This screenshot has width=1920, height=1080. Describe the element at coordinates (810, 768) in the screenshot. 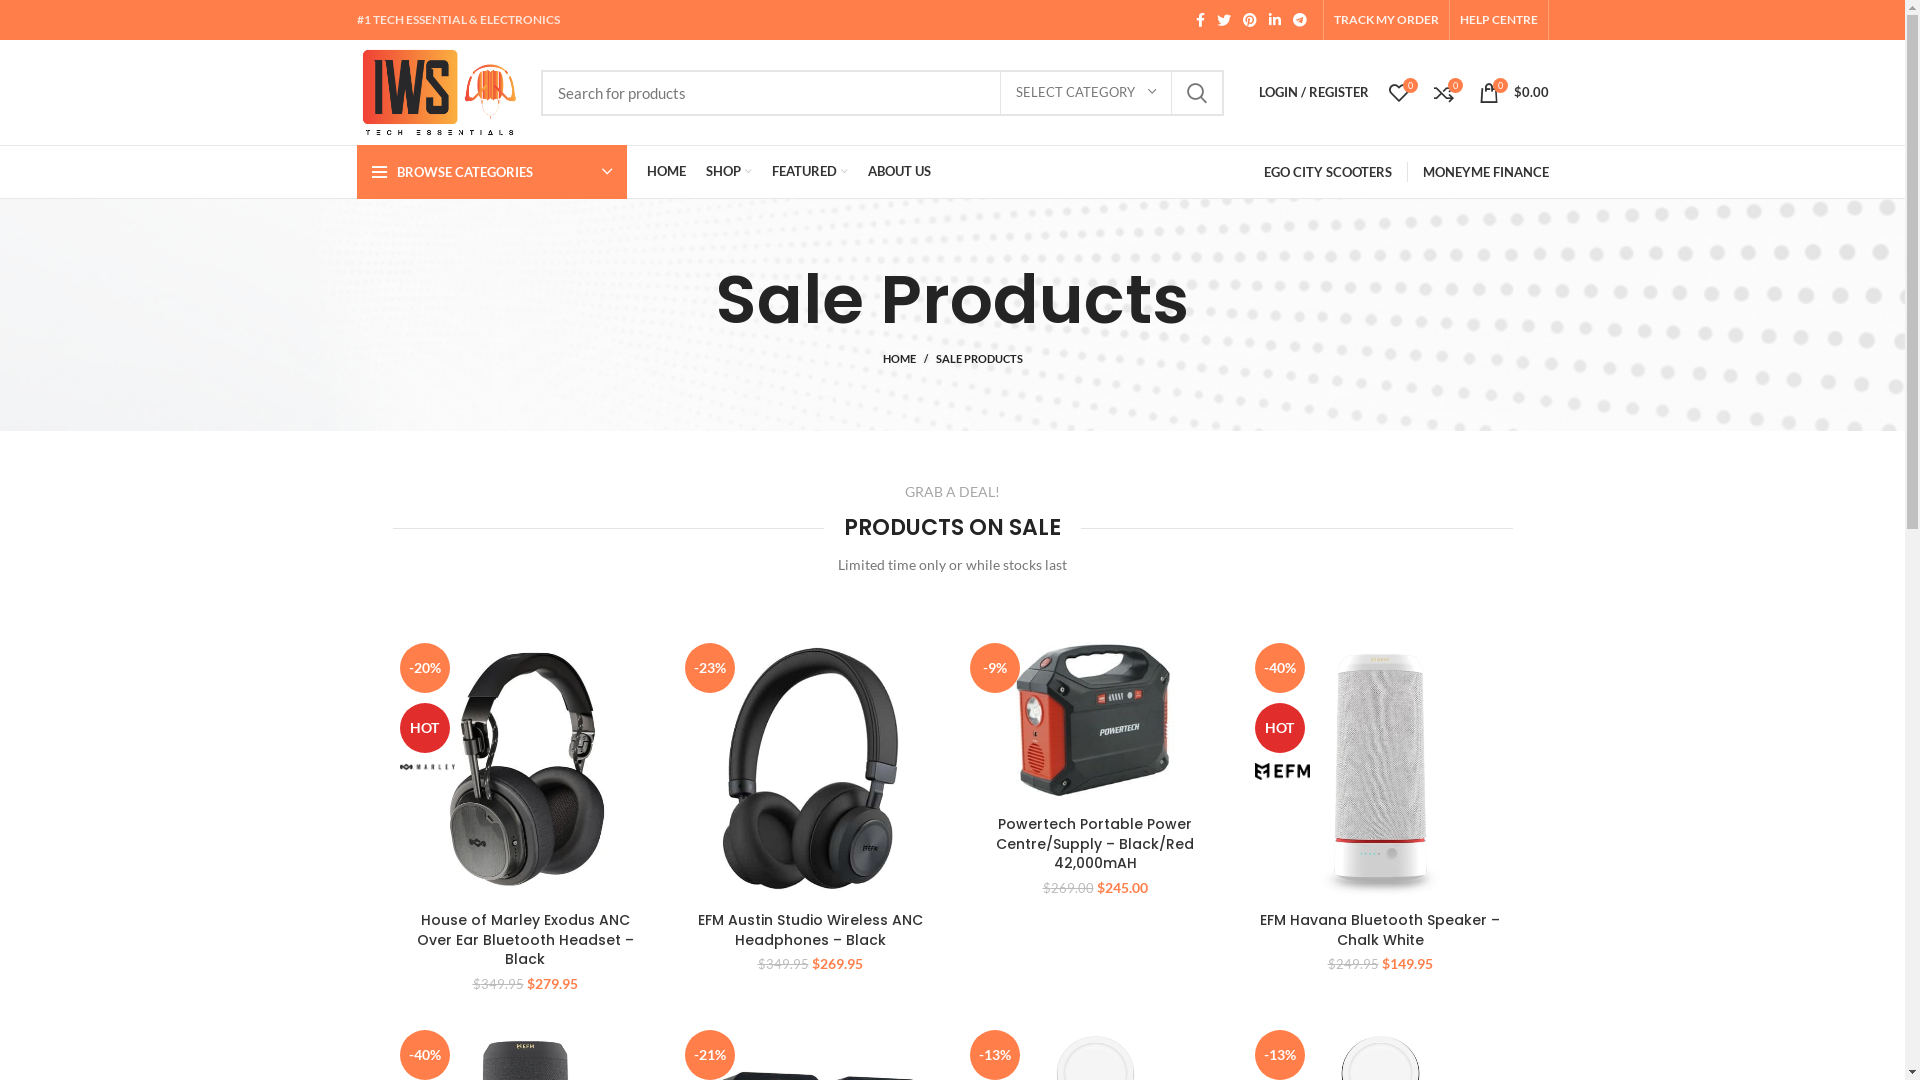

I see `-23%` at that location.